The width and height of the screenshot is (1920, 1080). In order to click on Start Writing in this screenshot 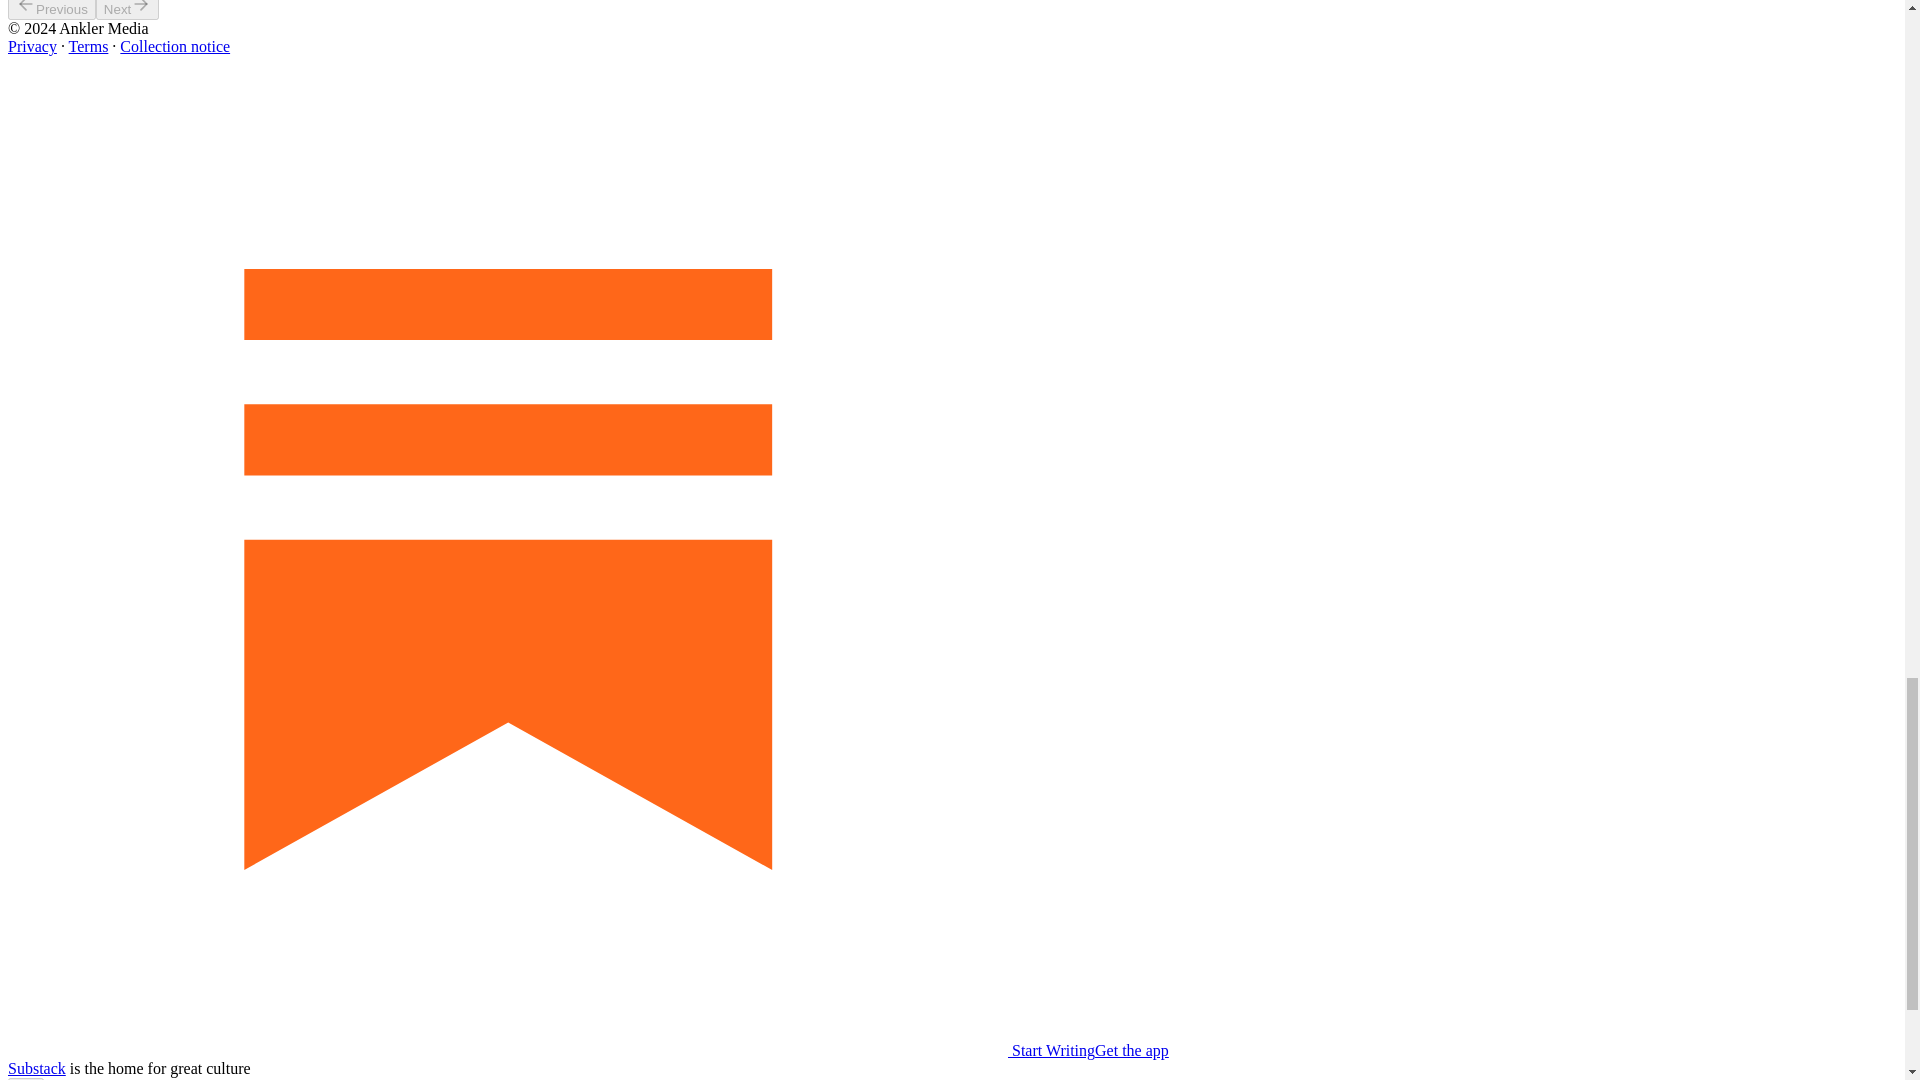, I will do `click(550, 1050)`.